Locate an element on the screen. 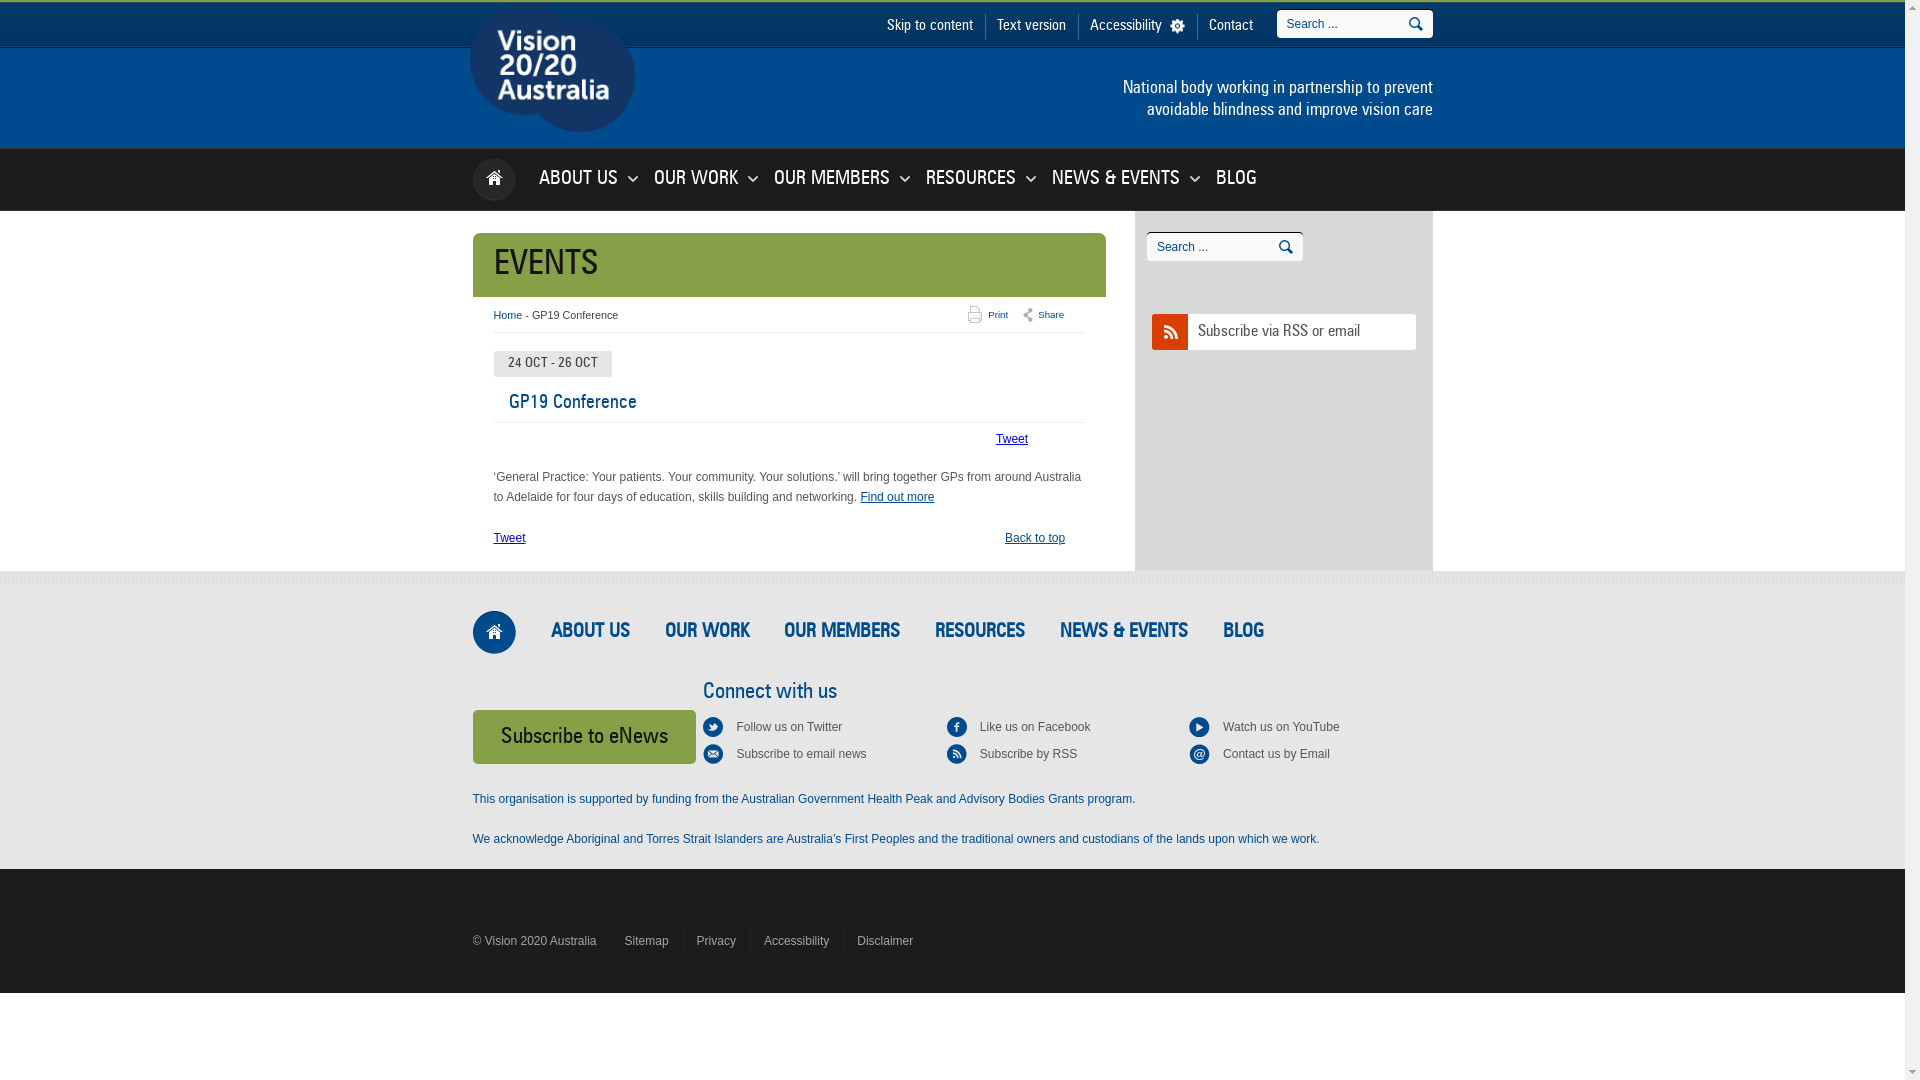  Follow us on Twitter is located at coordinates (772, 727).